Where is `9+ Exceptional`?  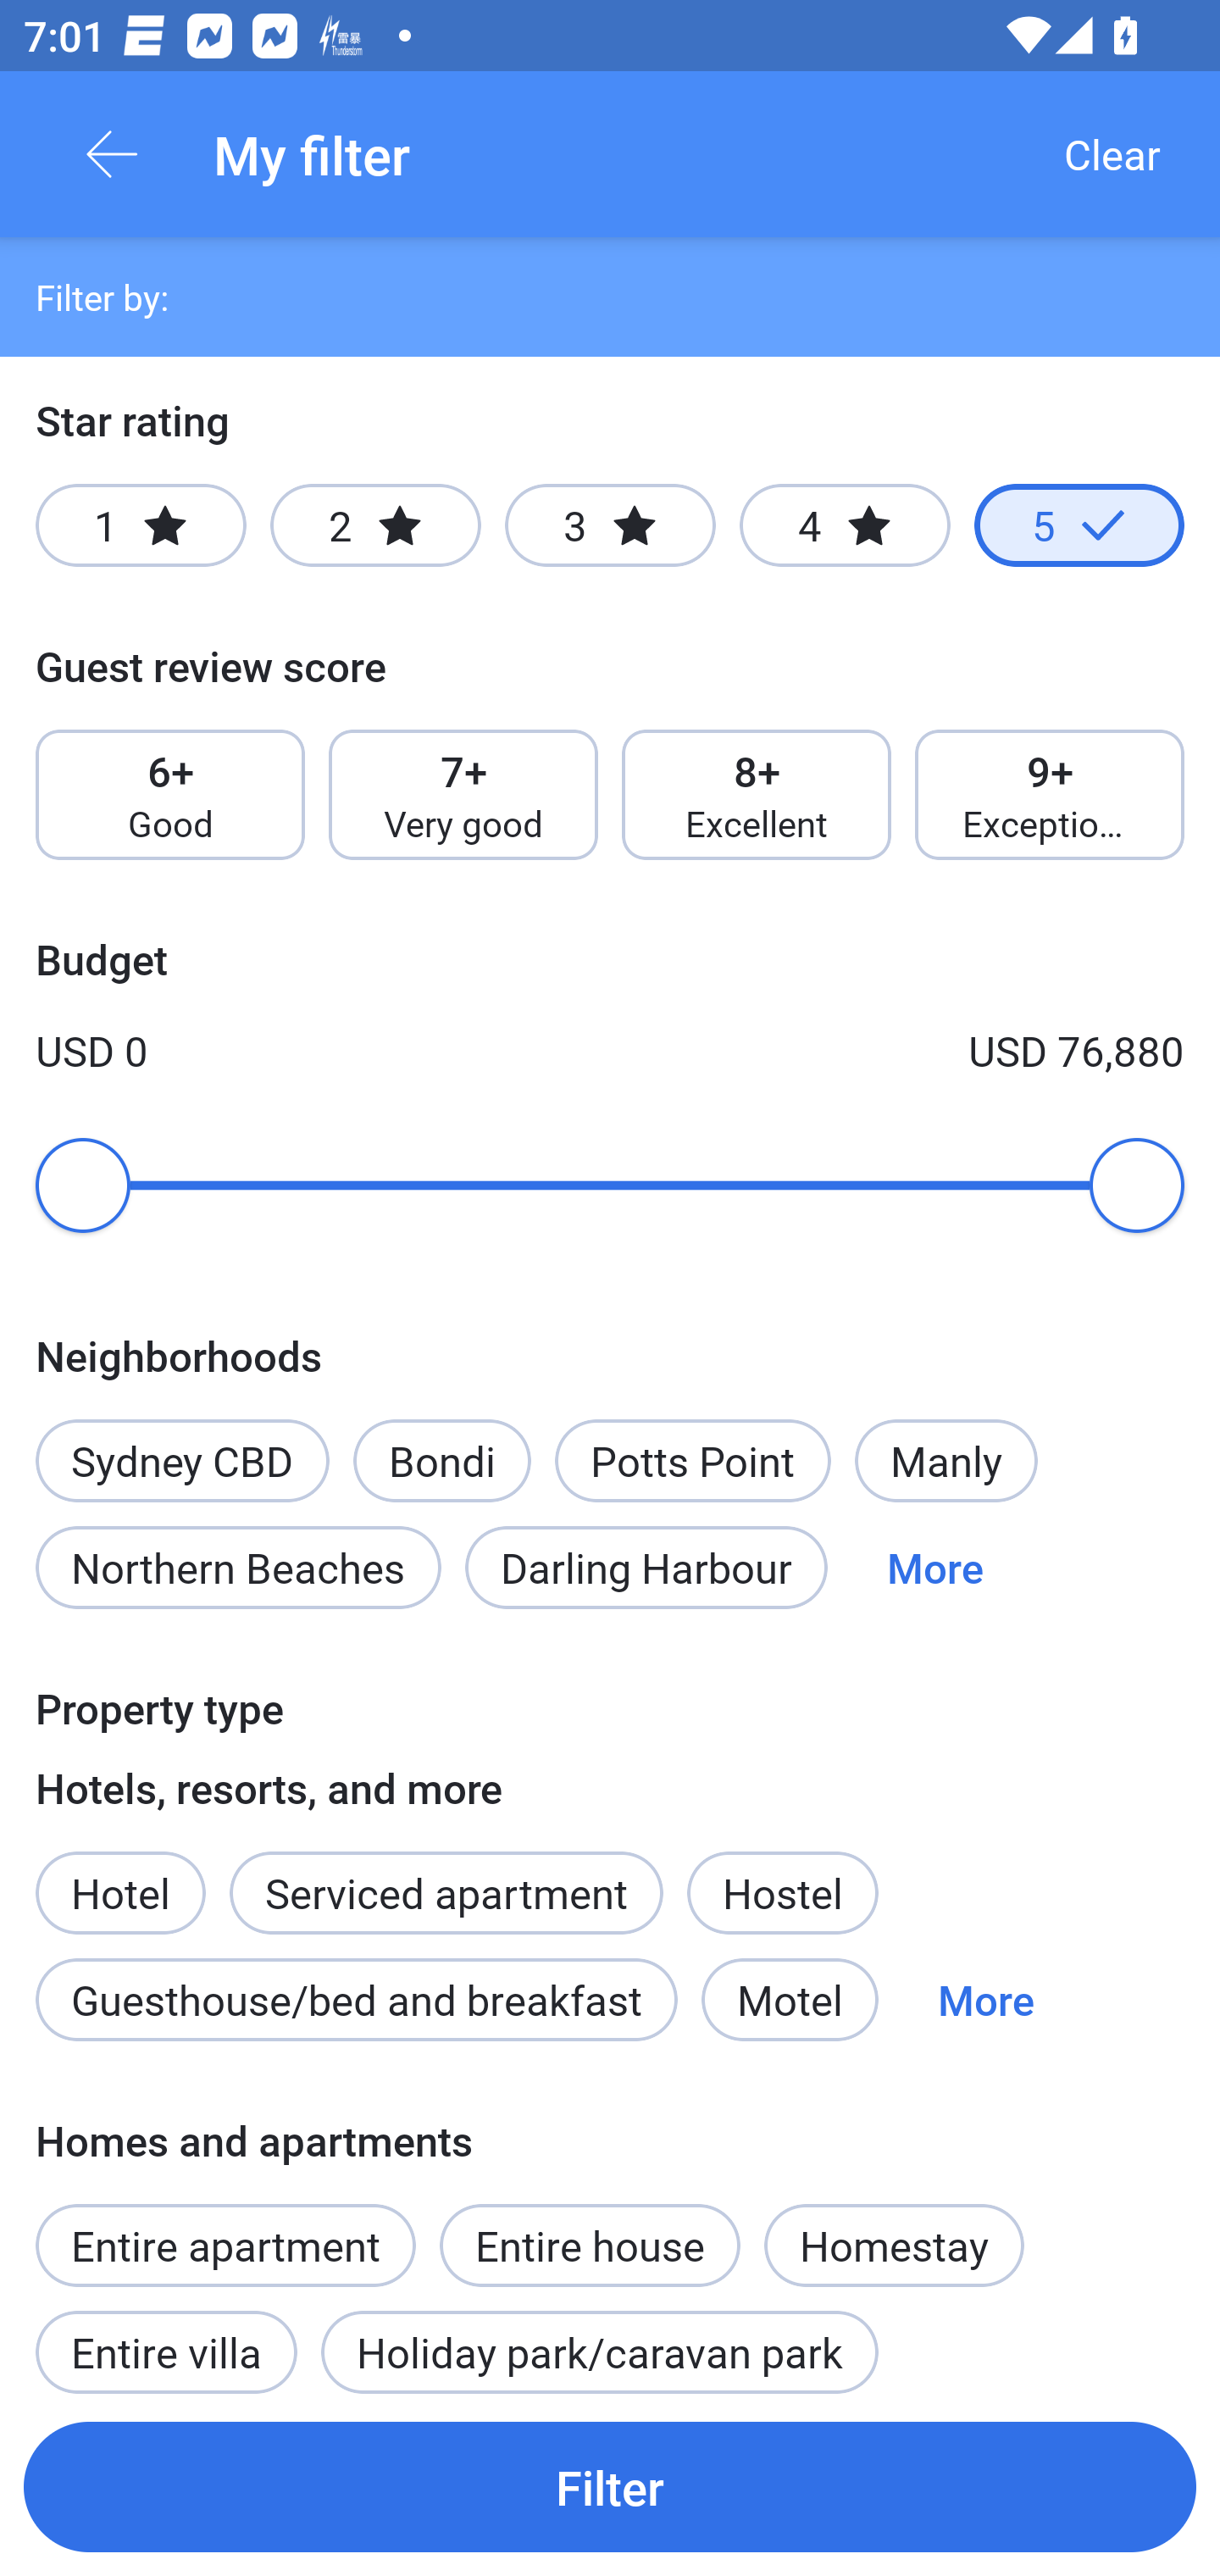
9+ Exceptional is located at coordinates (1050, 795).